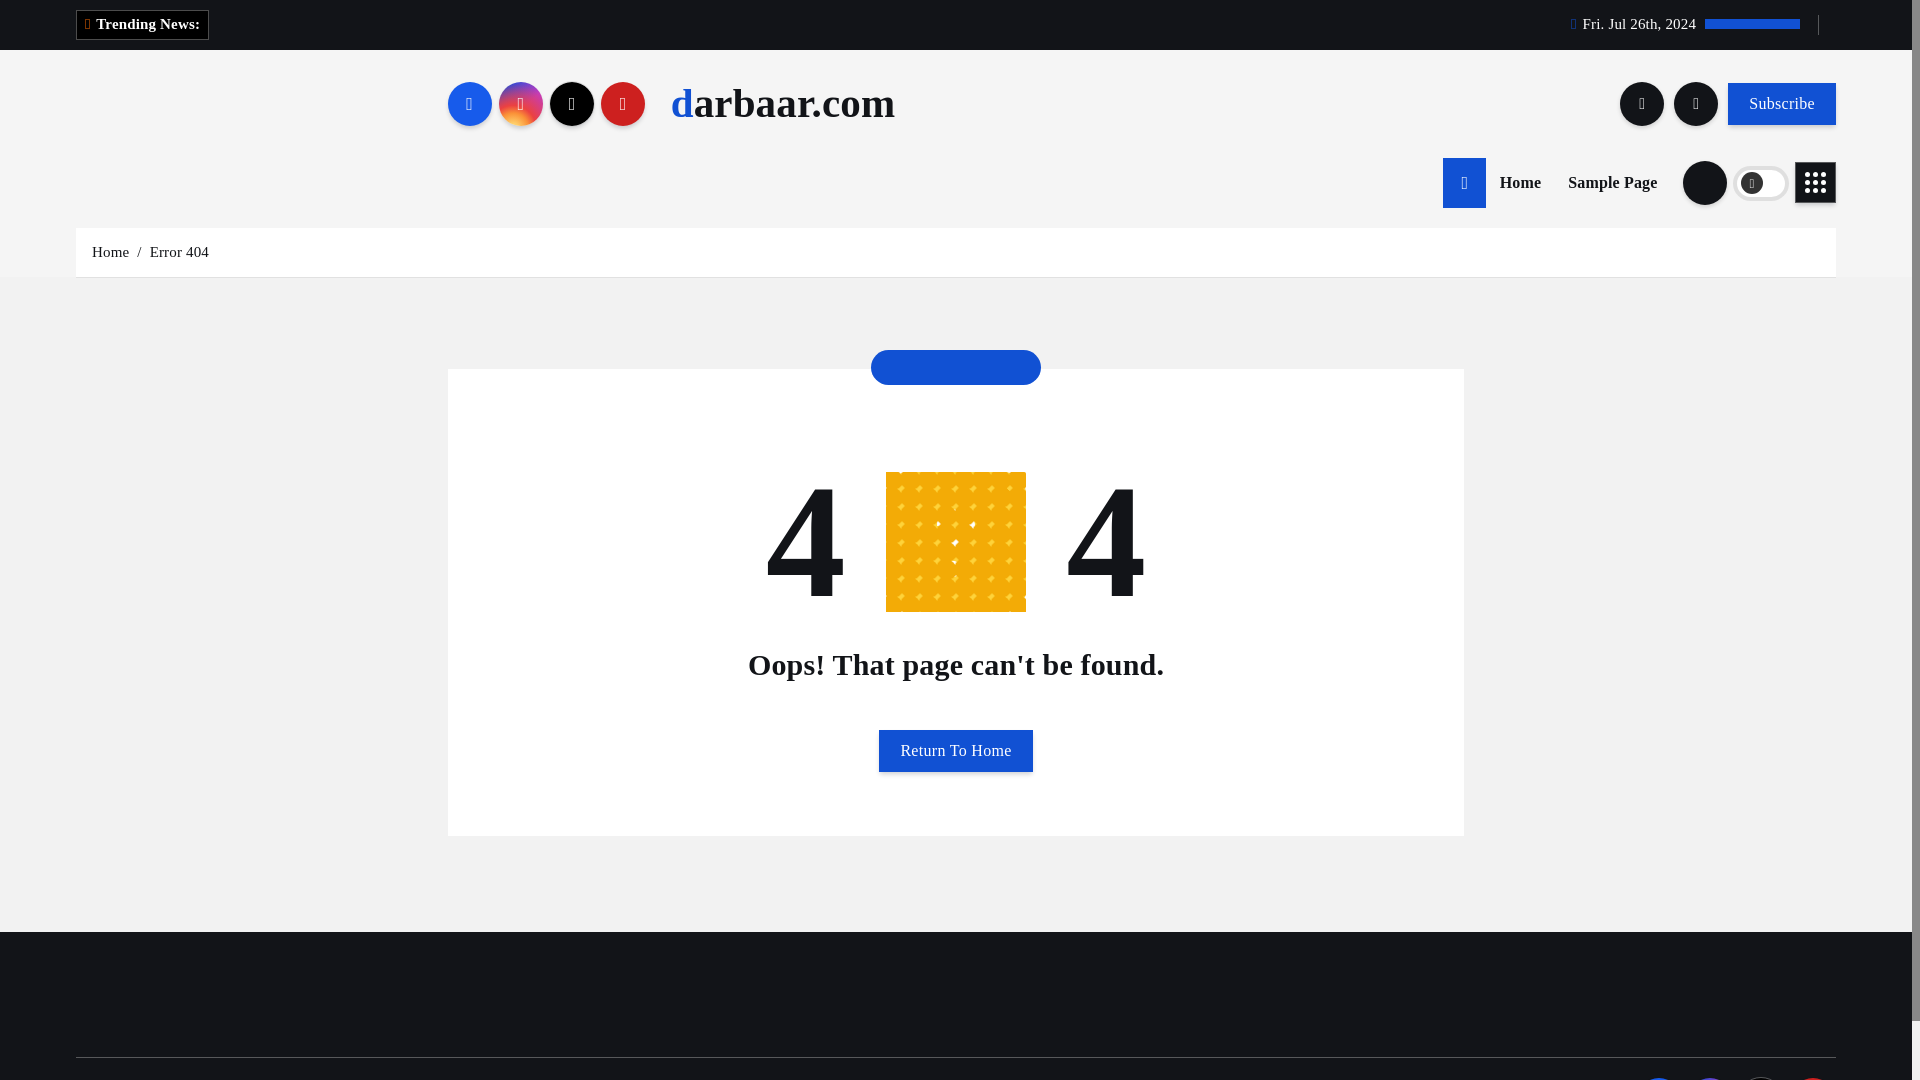 This screenshot has height=1080, width=1920. Describe the element at coordinates (179, 252) in the screenshot. I see `Error 404` at that location.